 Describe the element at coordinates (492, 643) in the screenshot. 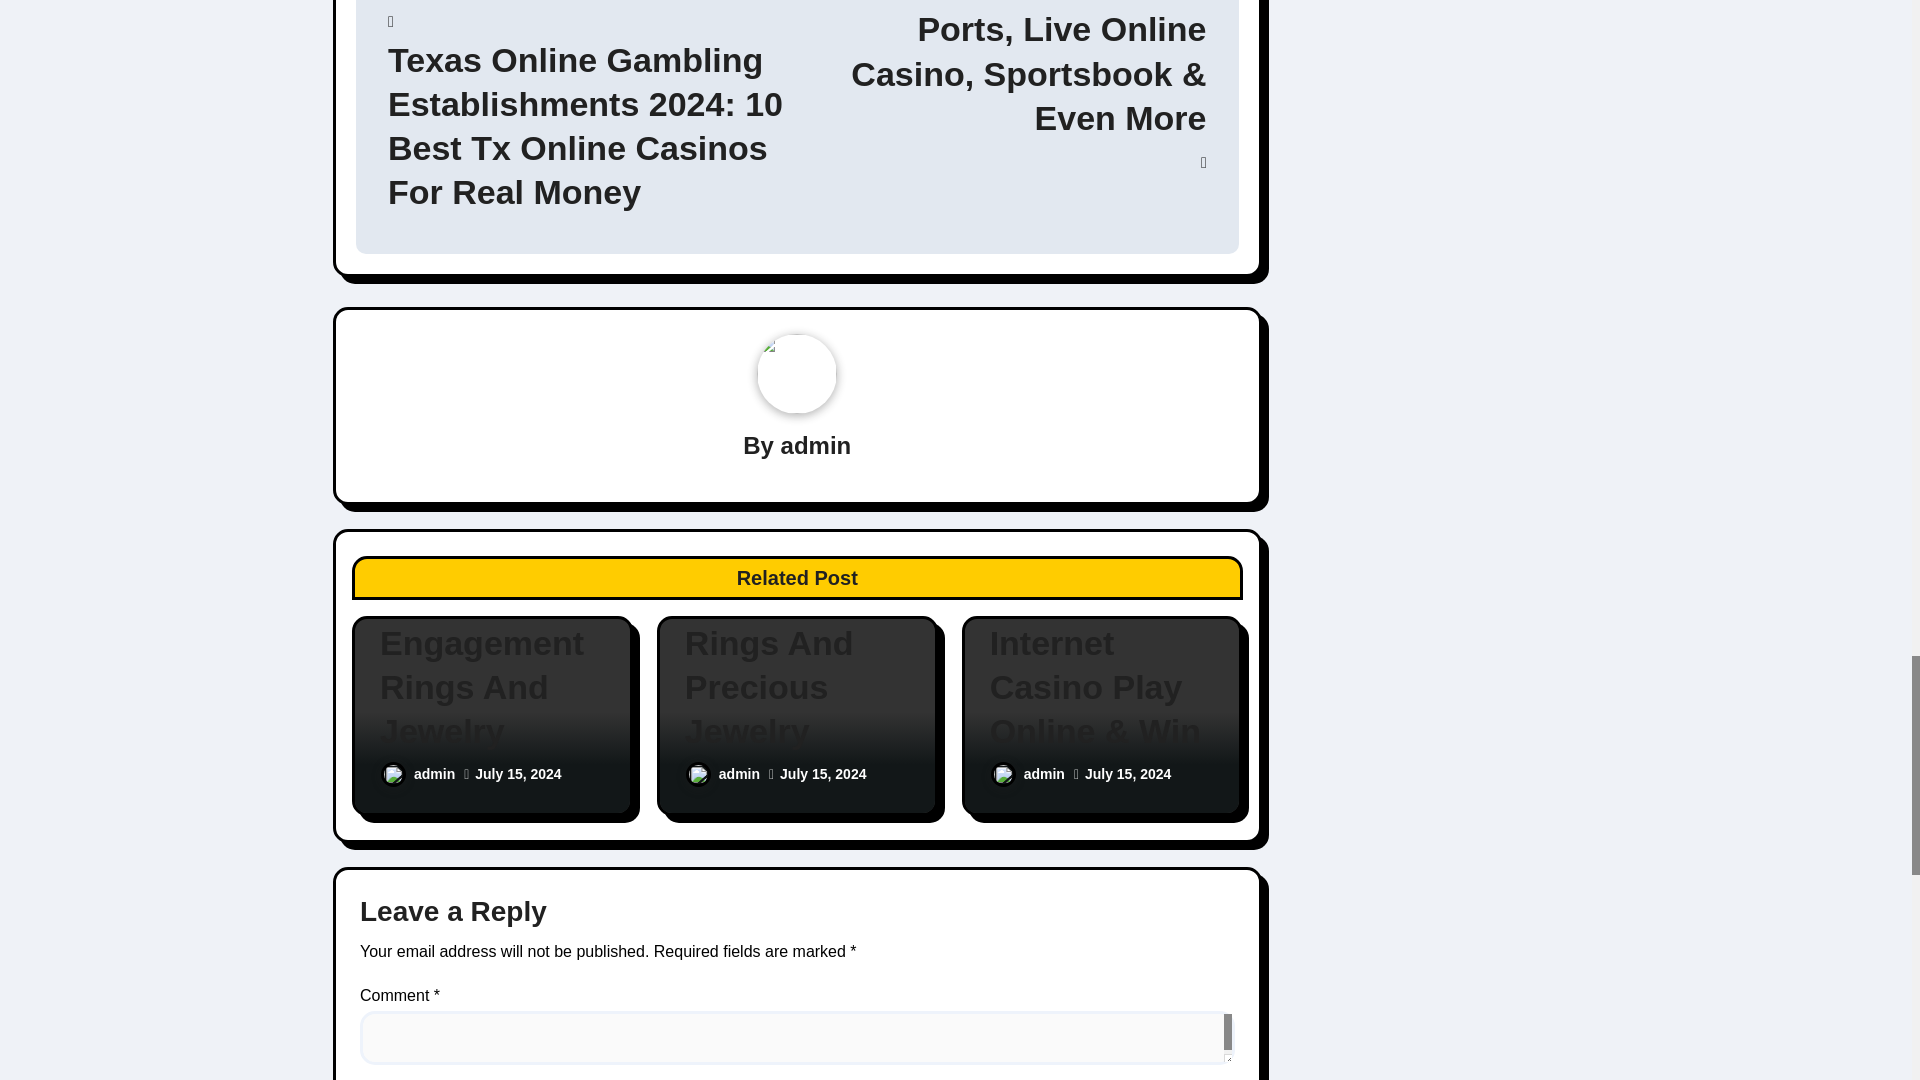

I see `Permalink to: Lab Grown Up Ruby Engagement Rings And Jewelry` at that location.